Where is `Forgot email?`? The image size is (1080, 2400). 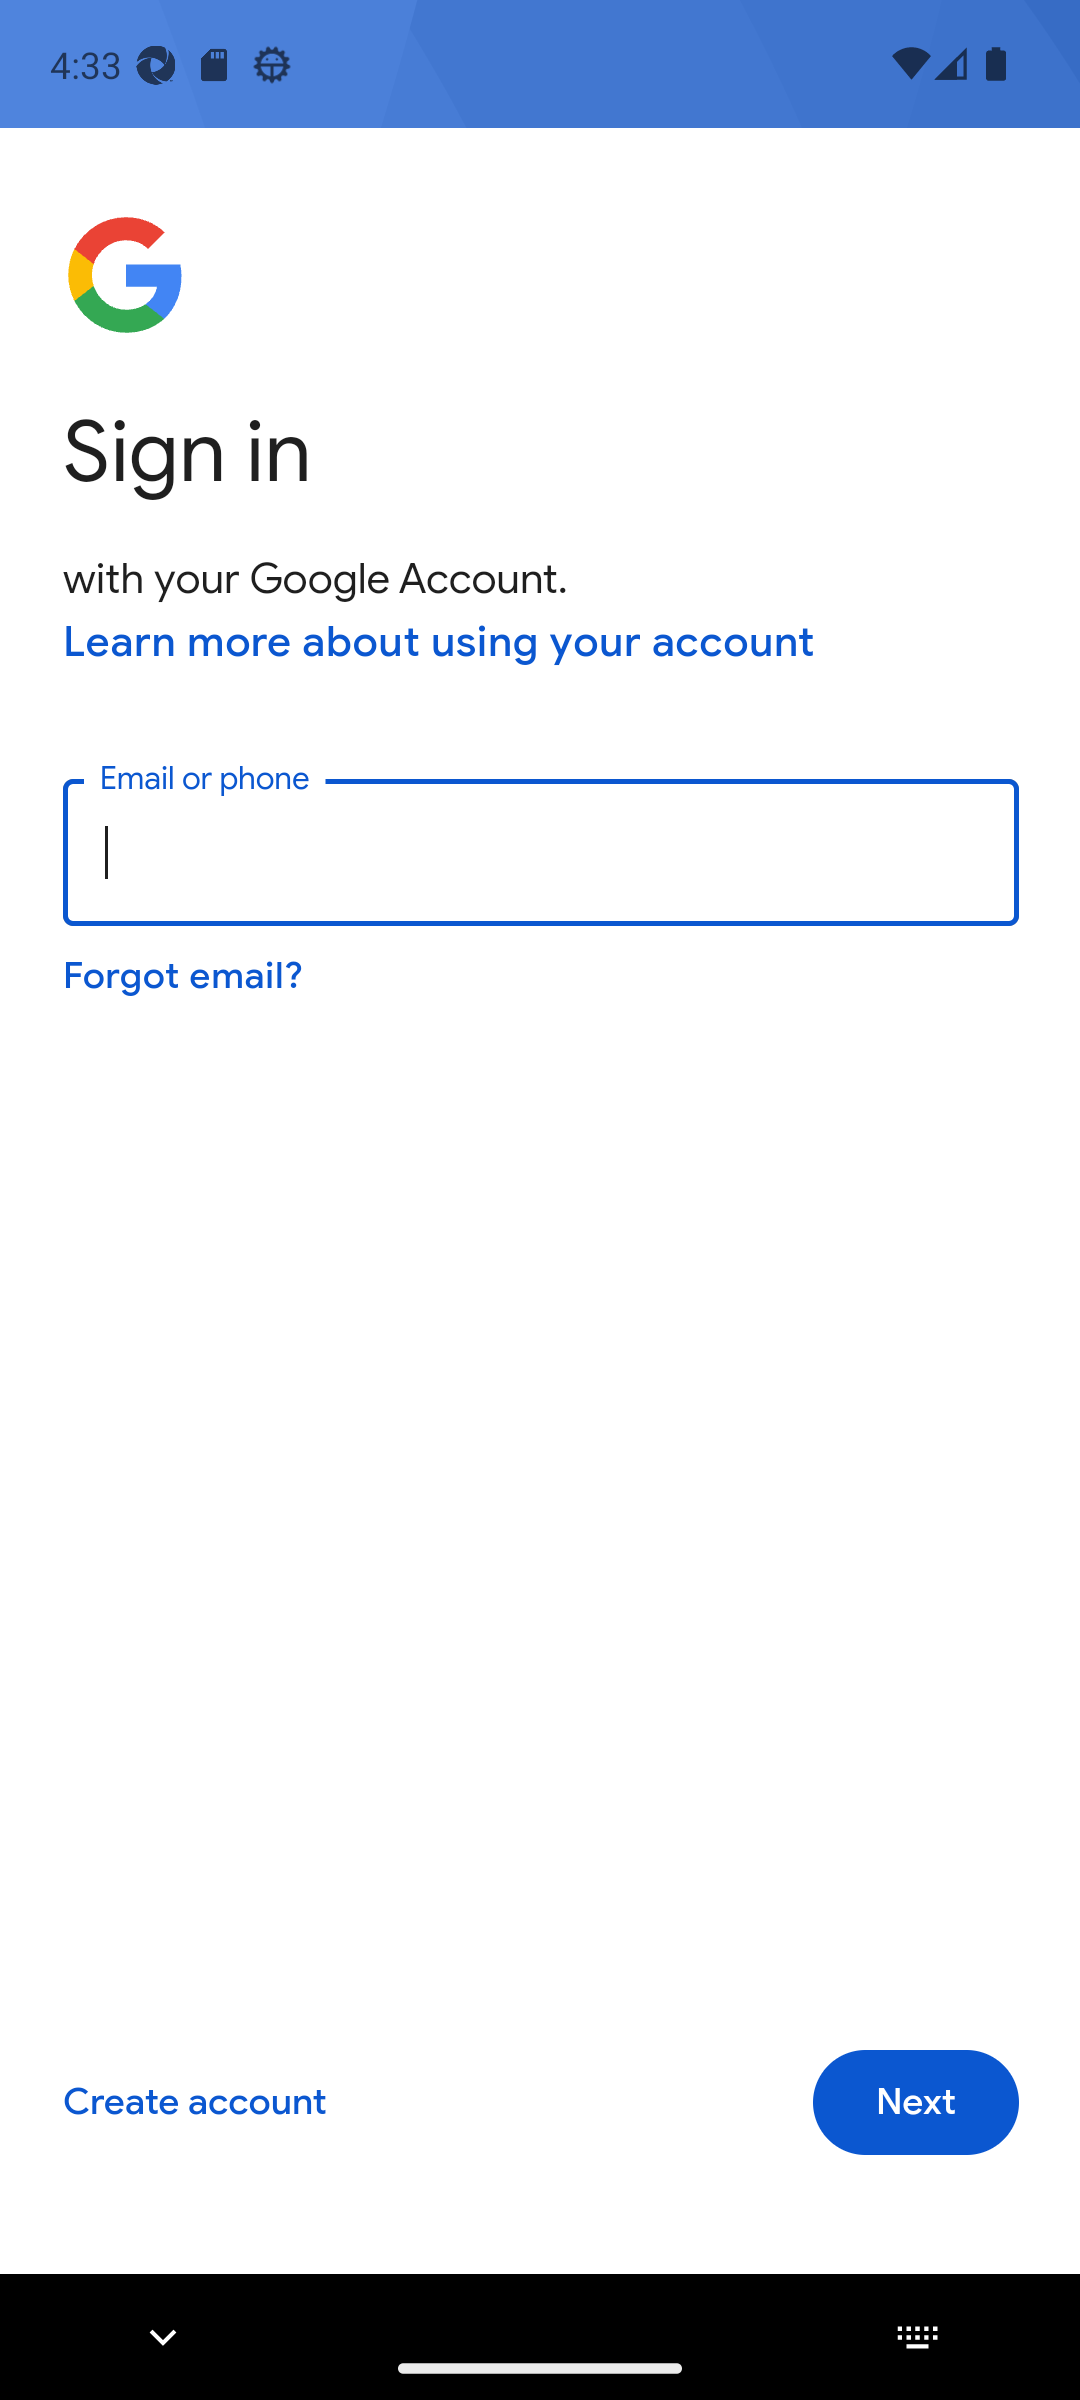
Forgot email? is located at coordinates (182, 973).